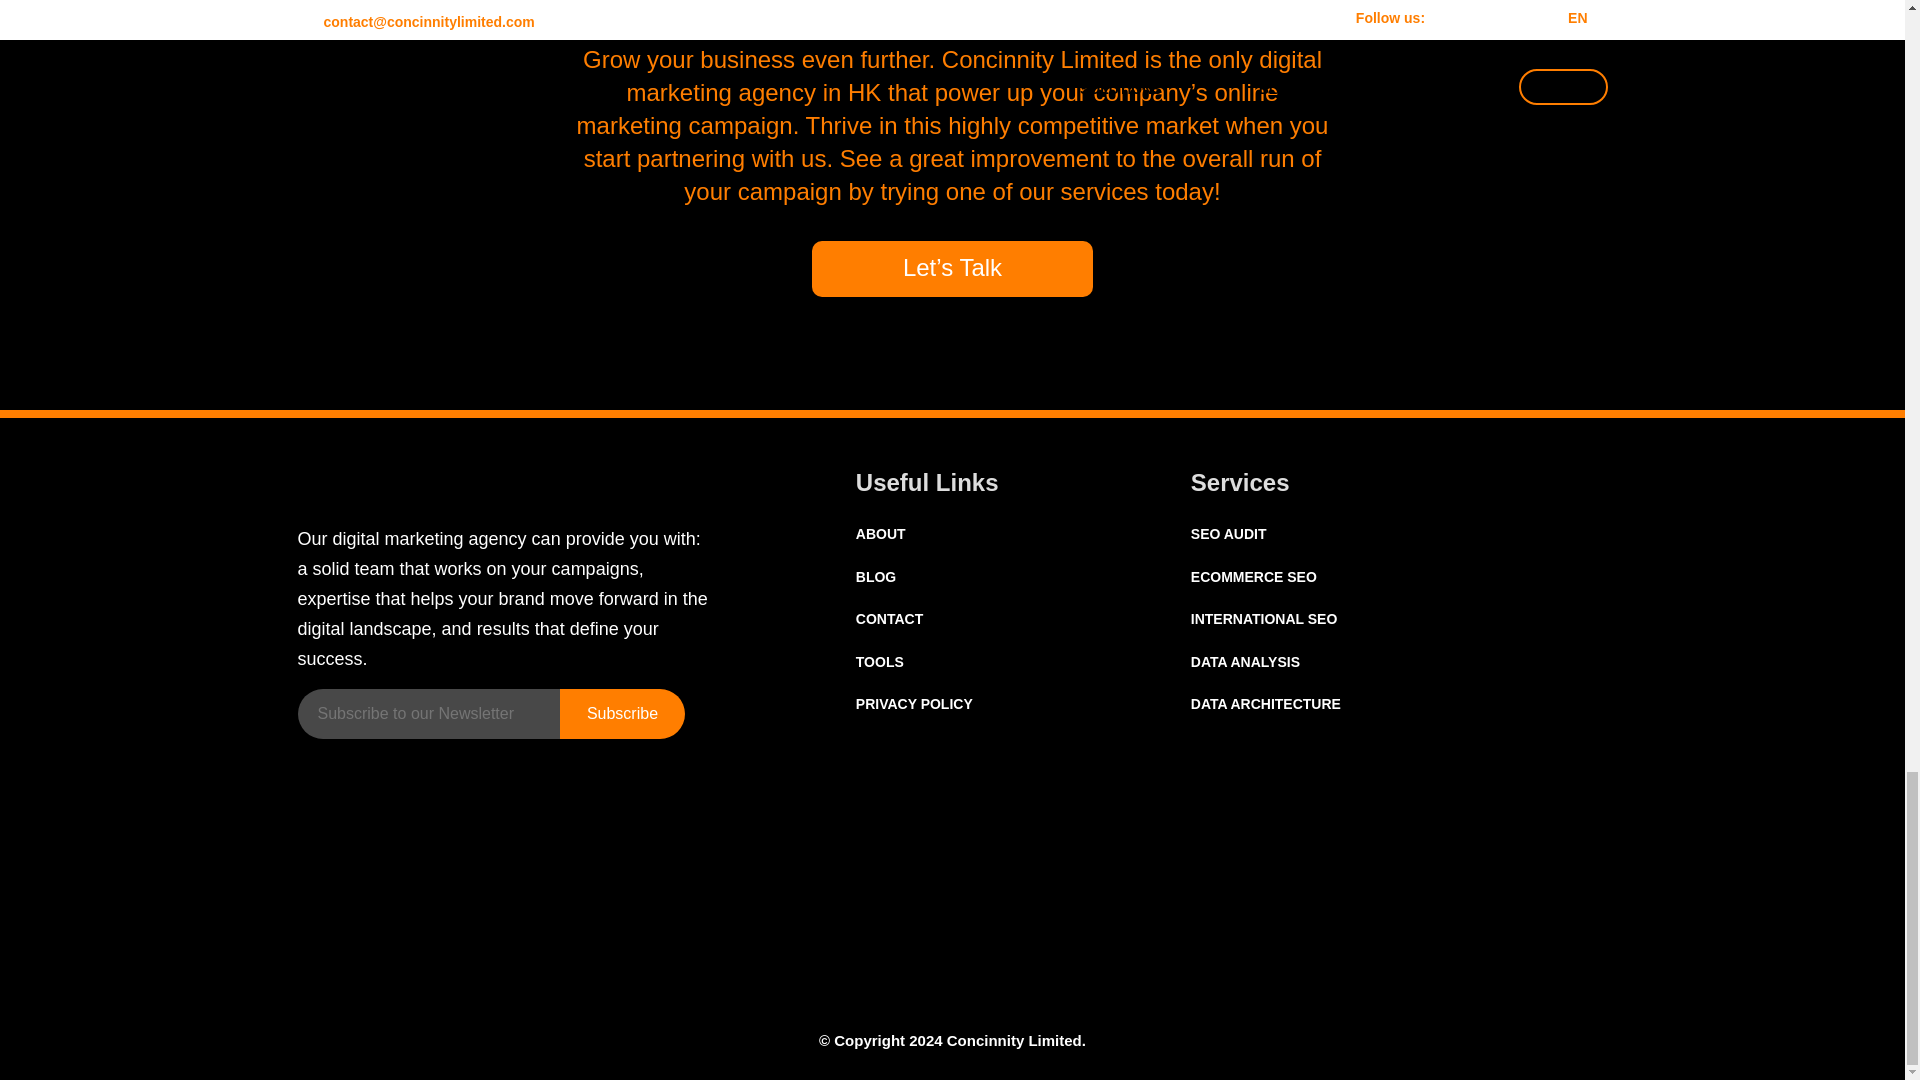  Describe the element at coordinates (1228, 534) in the screenshot. I see `SEO AUDIT` at that location.